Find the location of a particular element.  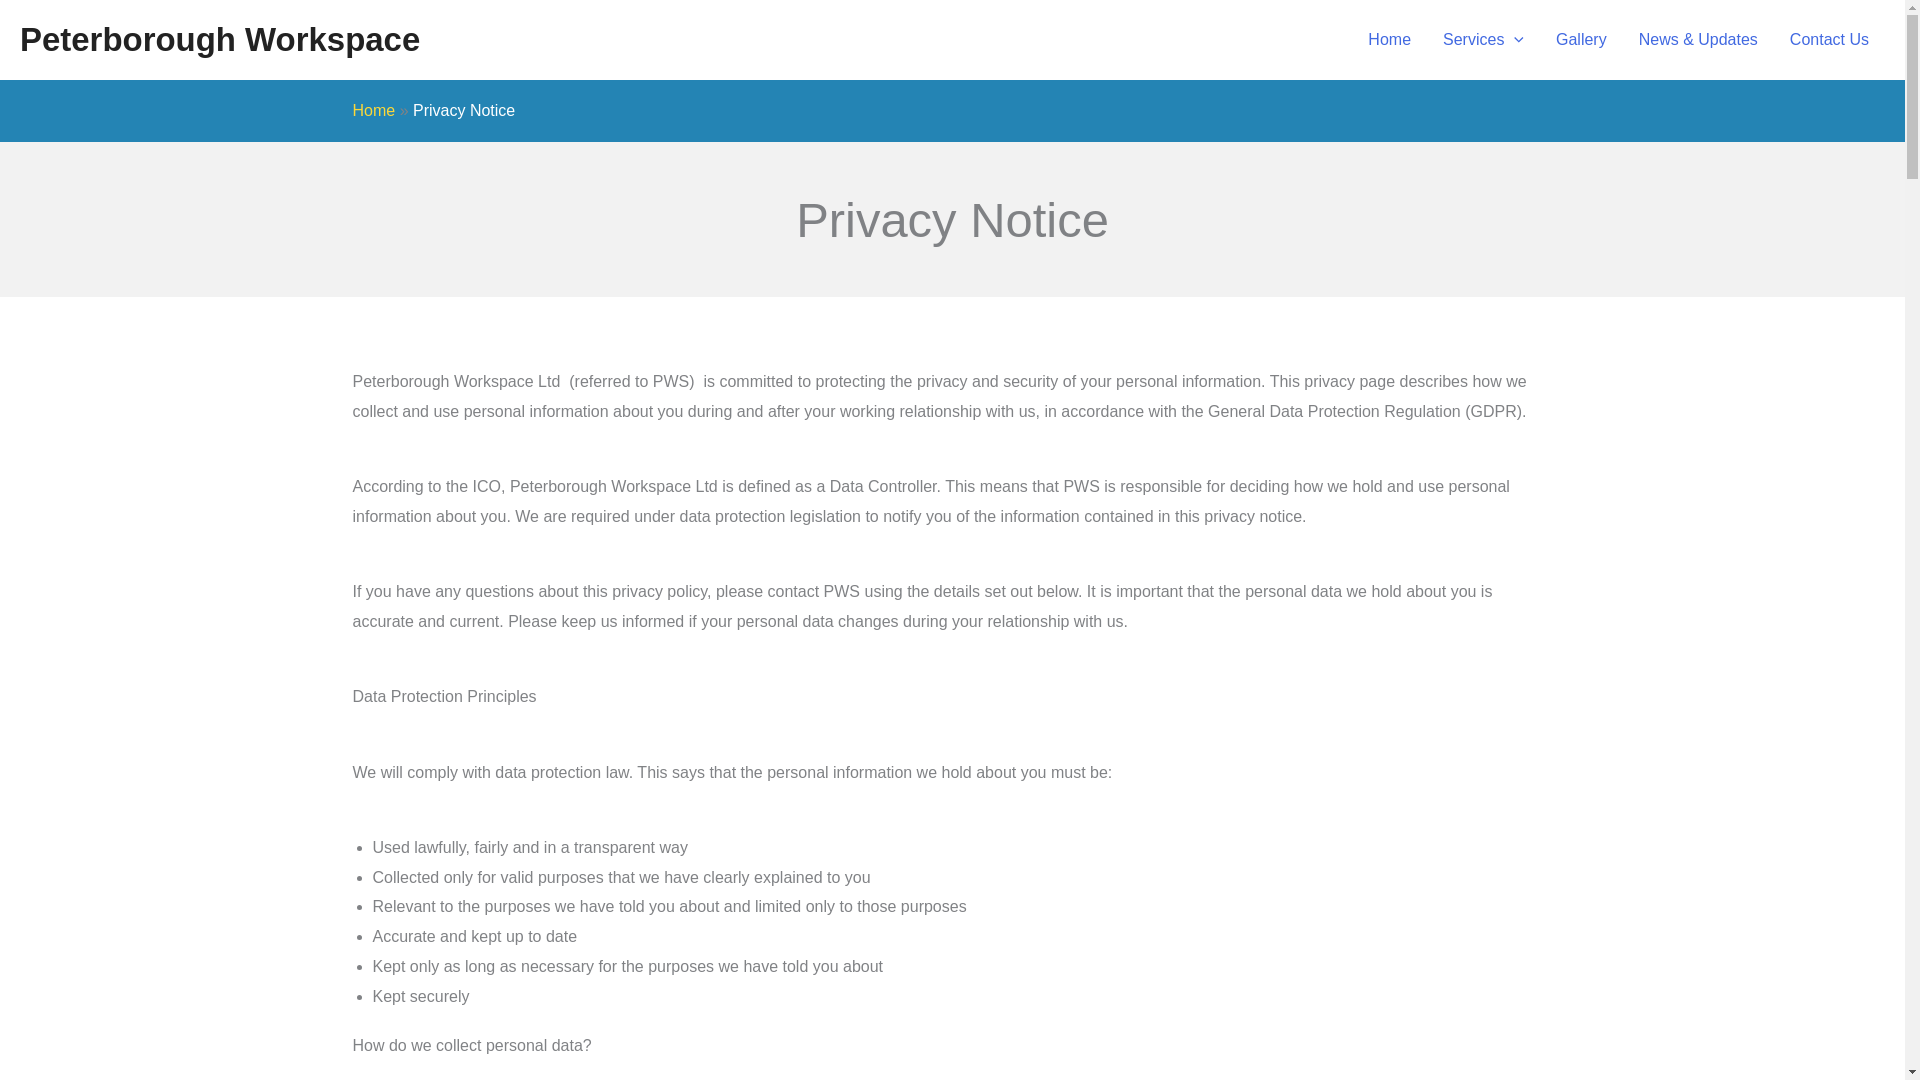

Gallery is located at coordinates (1580, 40).